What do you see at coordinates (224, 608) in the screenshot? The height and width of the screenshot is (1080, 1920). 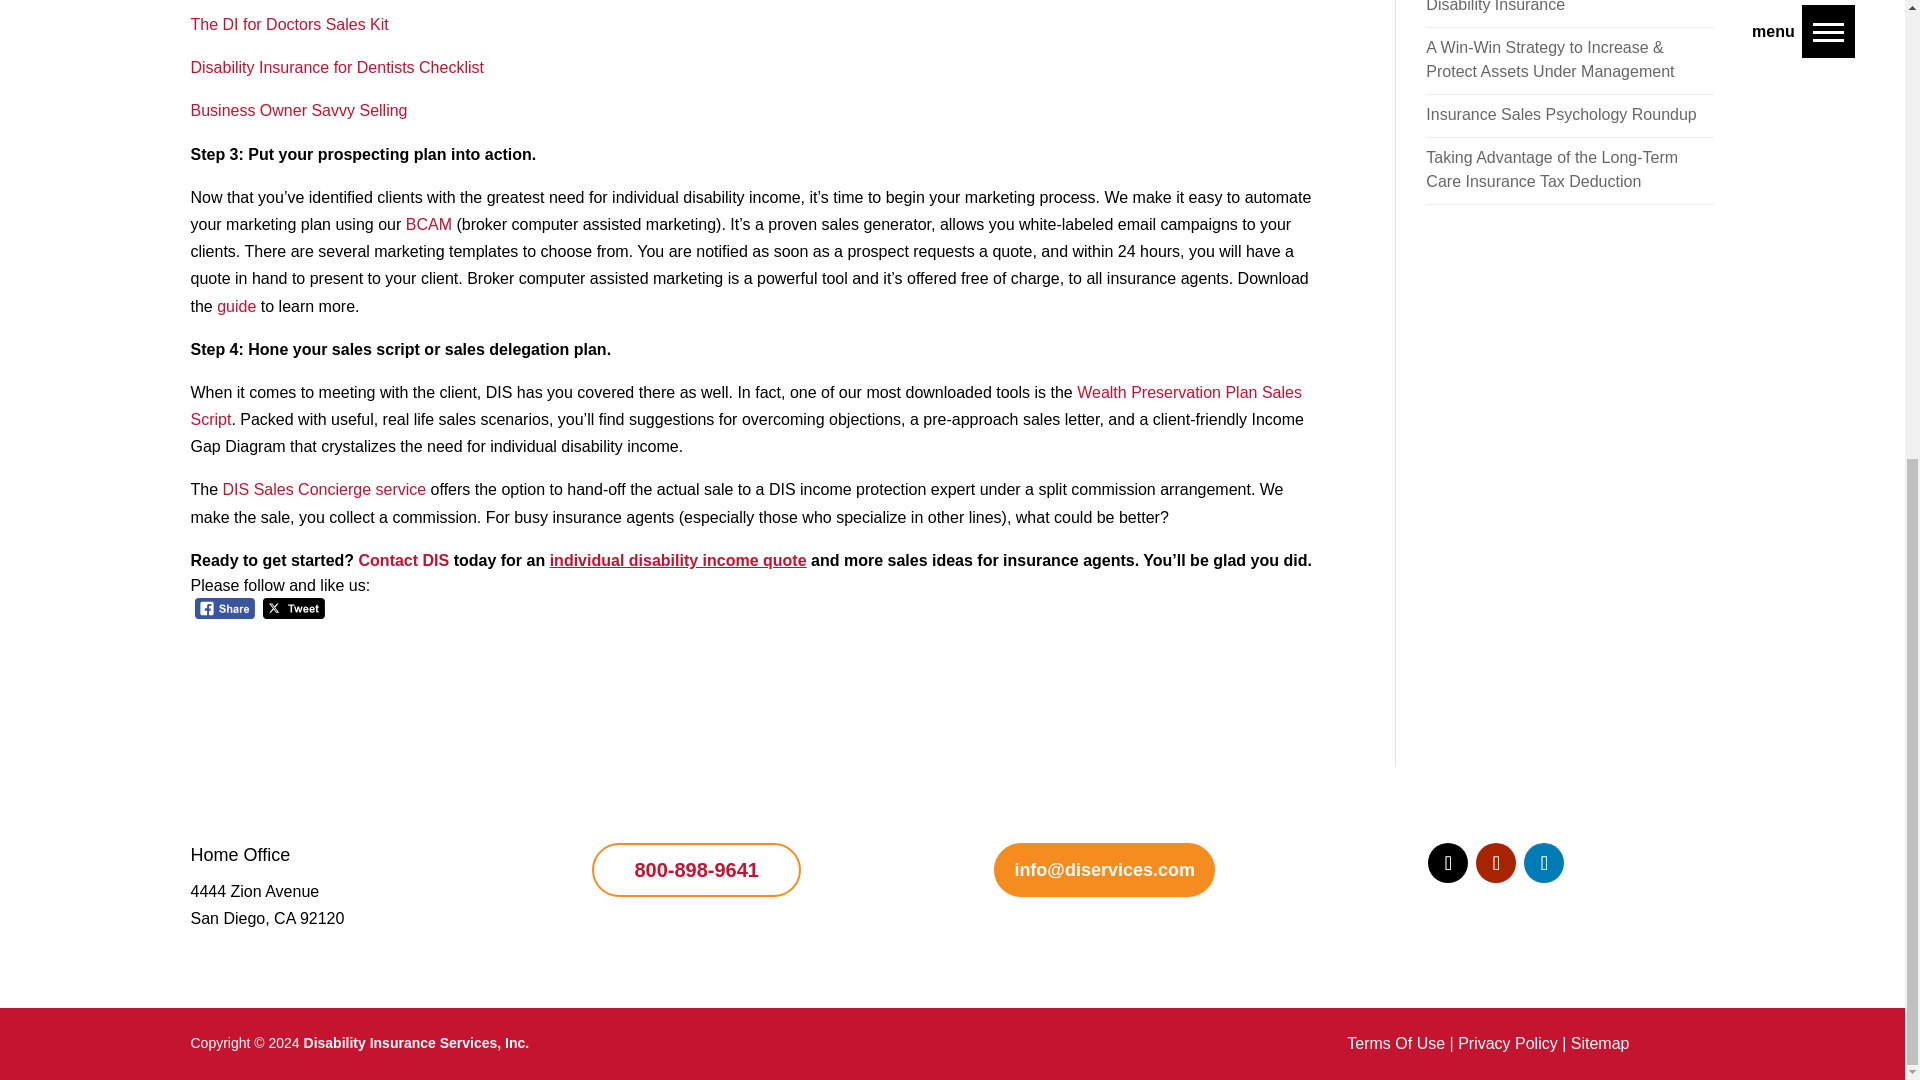 I see `Facebook Share` at bounding box center [224, 608].